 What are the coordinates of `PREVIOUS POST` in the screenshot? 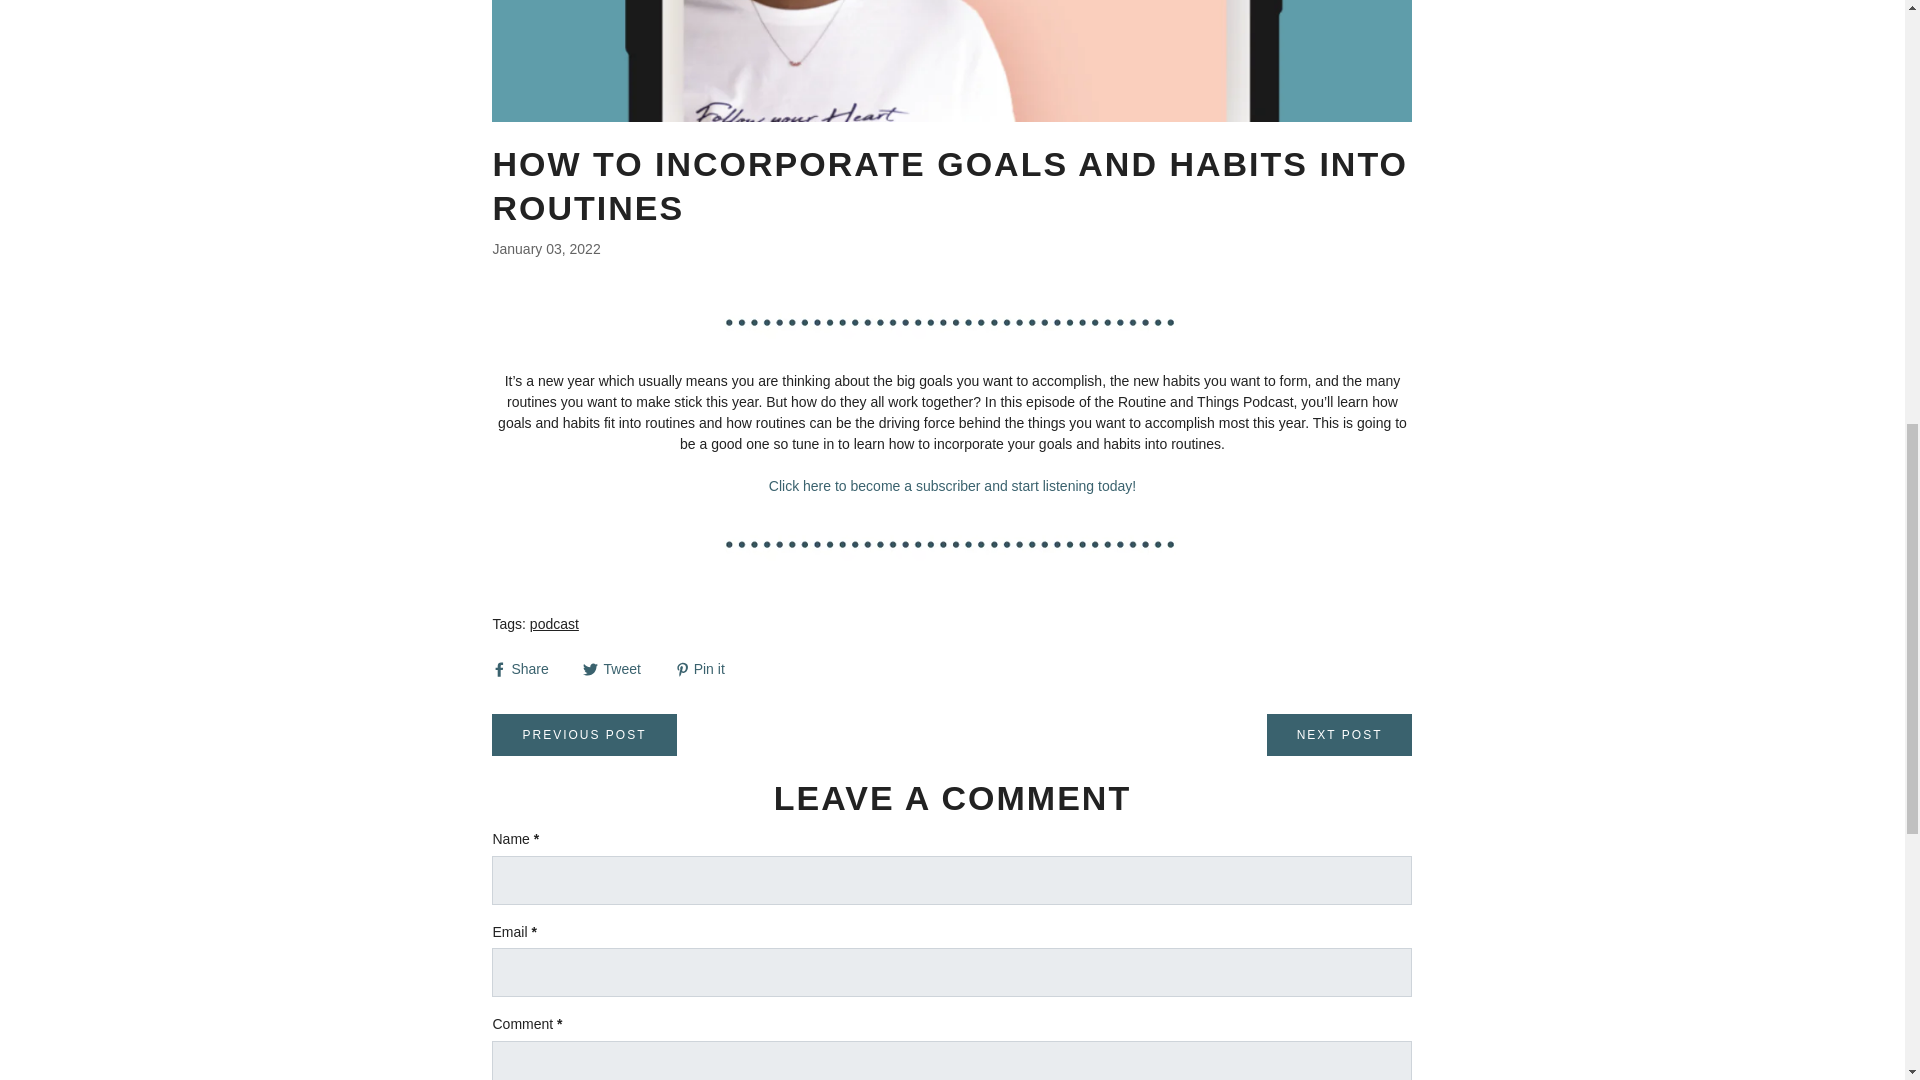 It's located at (583, 734).